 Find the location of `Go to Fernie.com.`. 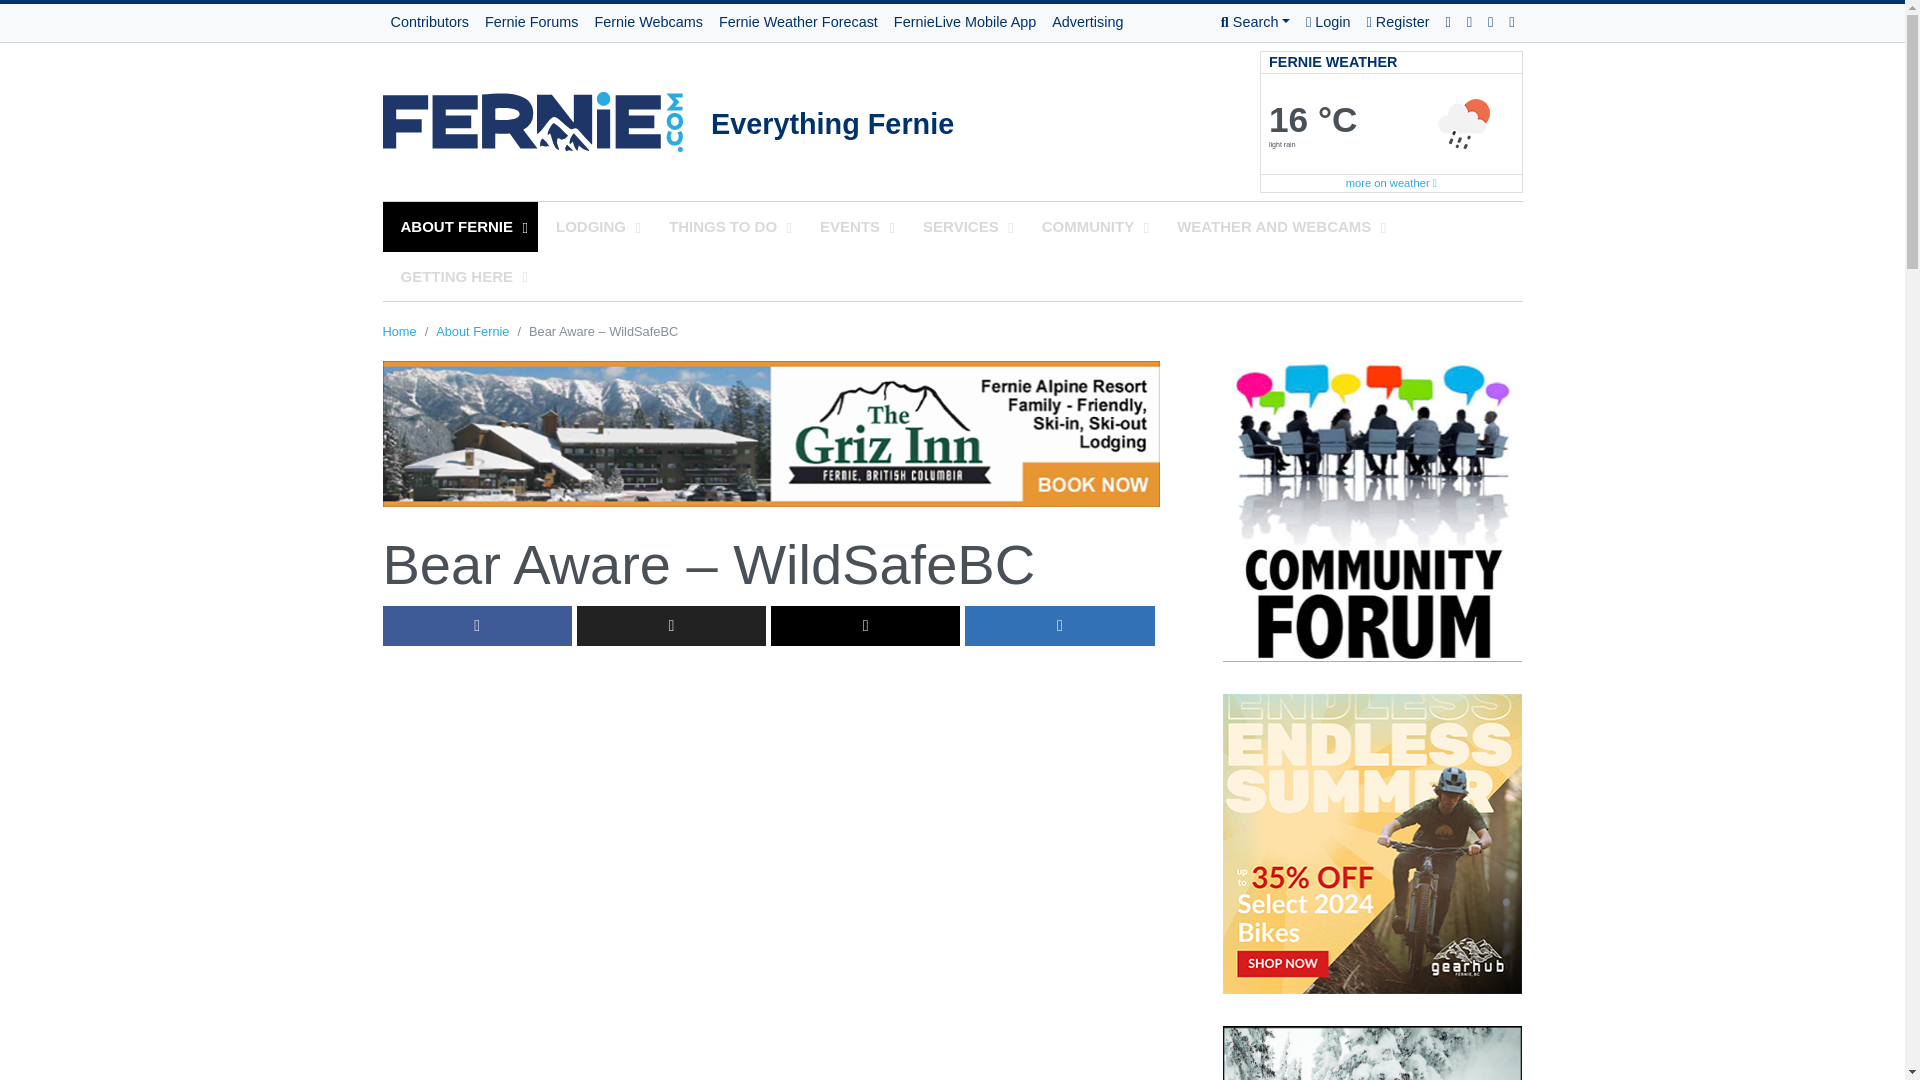

Go to Fernie.com. is located at coordinates (399, 332).